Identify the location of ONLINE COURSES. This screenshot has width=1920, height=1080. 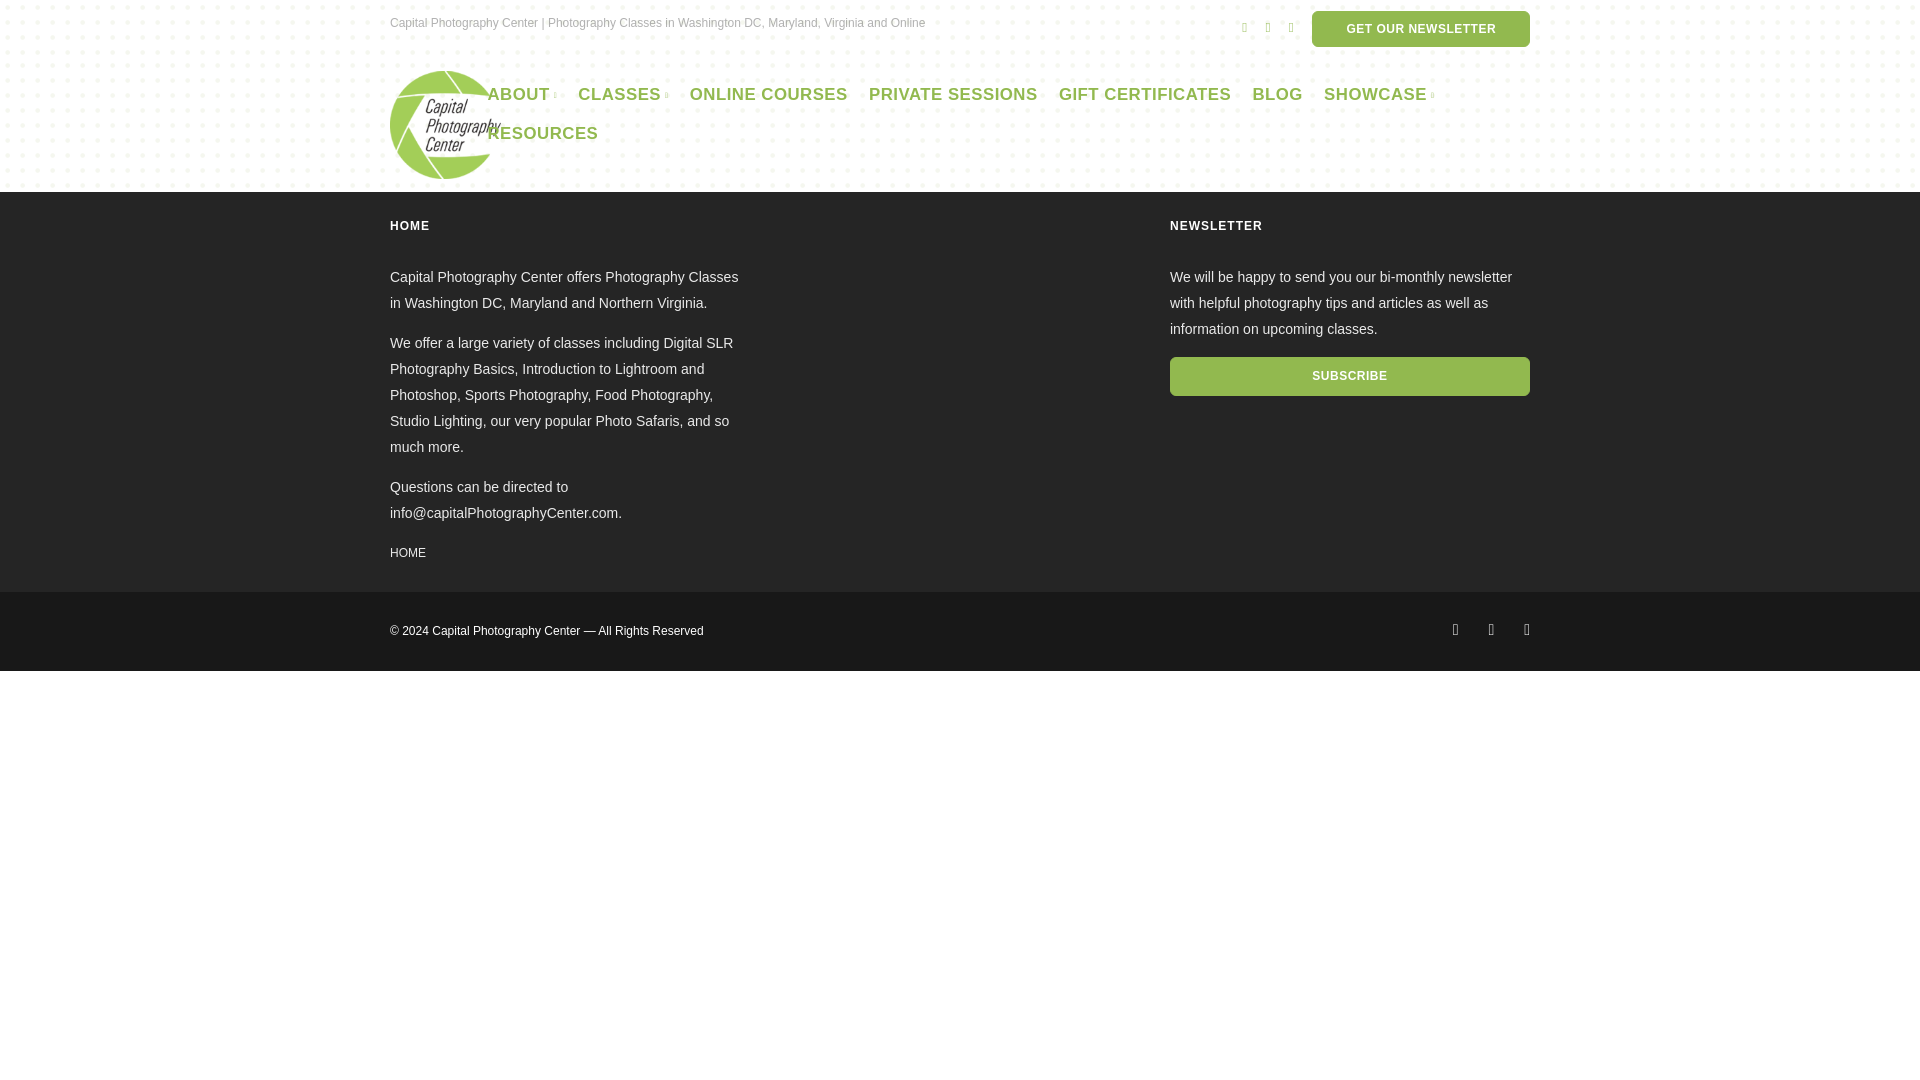
(768, 94).